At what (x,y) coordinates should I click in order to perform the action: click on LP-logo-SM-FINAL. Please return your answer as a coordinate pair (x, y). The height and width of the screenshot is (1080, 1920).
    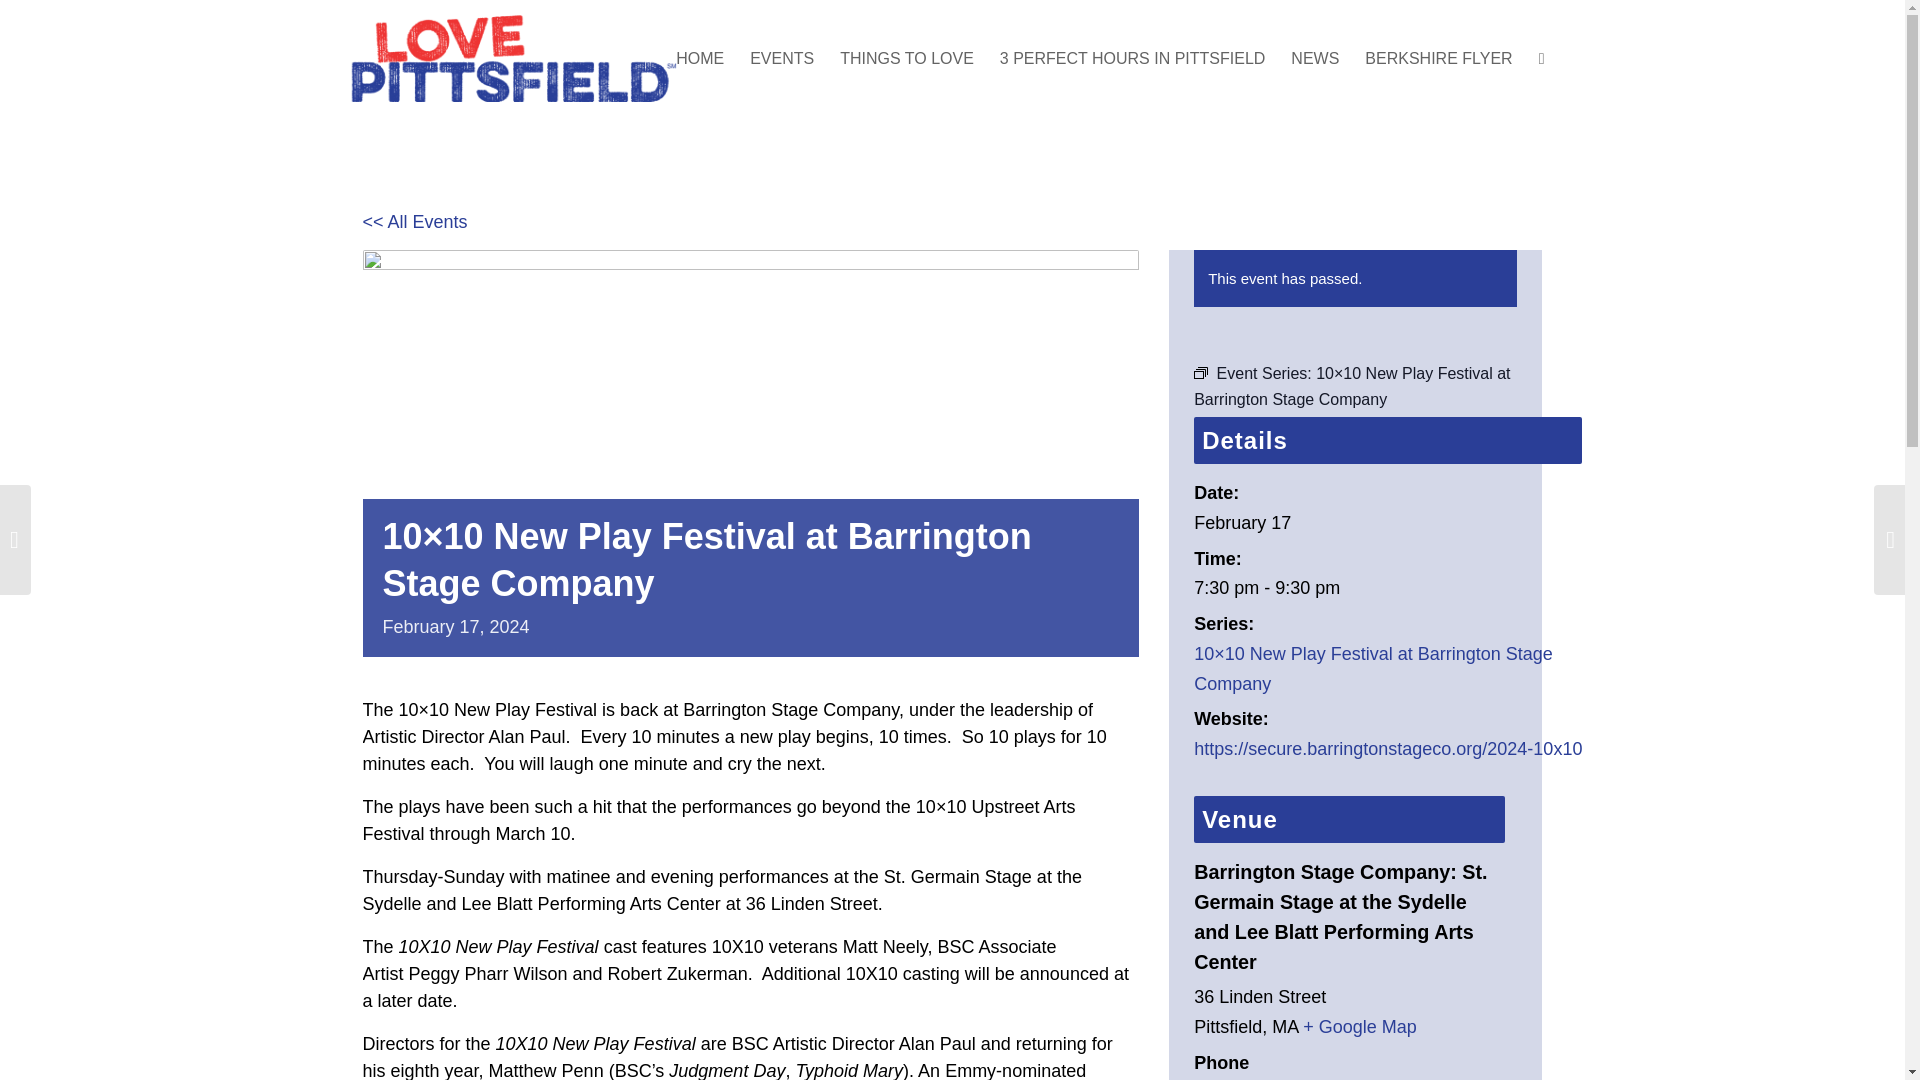
    Looking at the image, I should click on (512, 58).